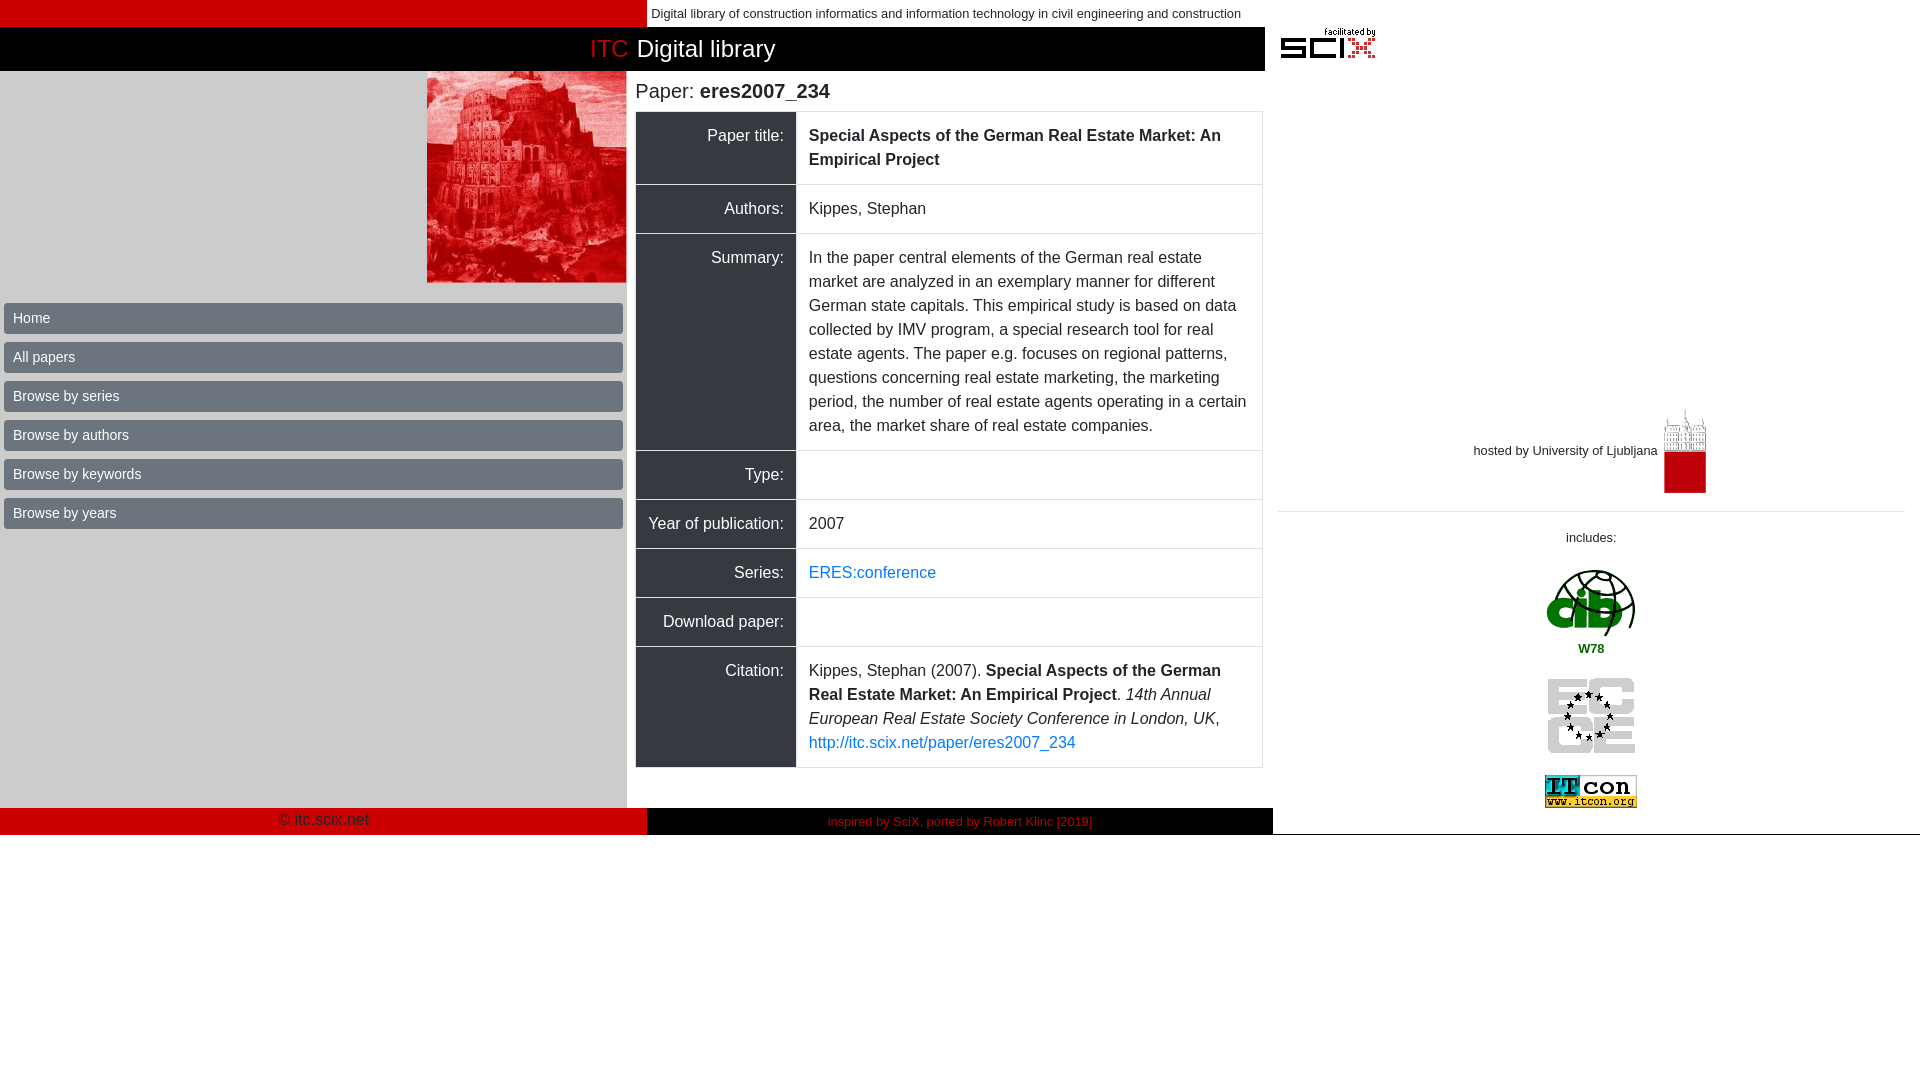 The image size is (1920, 1080). Describe the element at coordinates (312, 357) in the screenshot. I see `All papers` at that location.